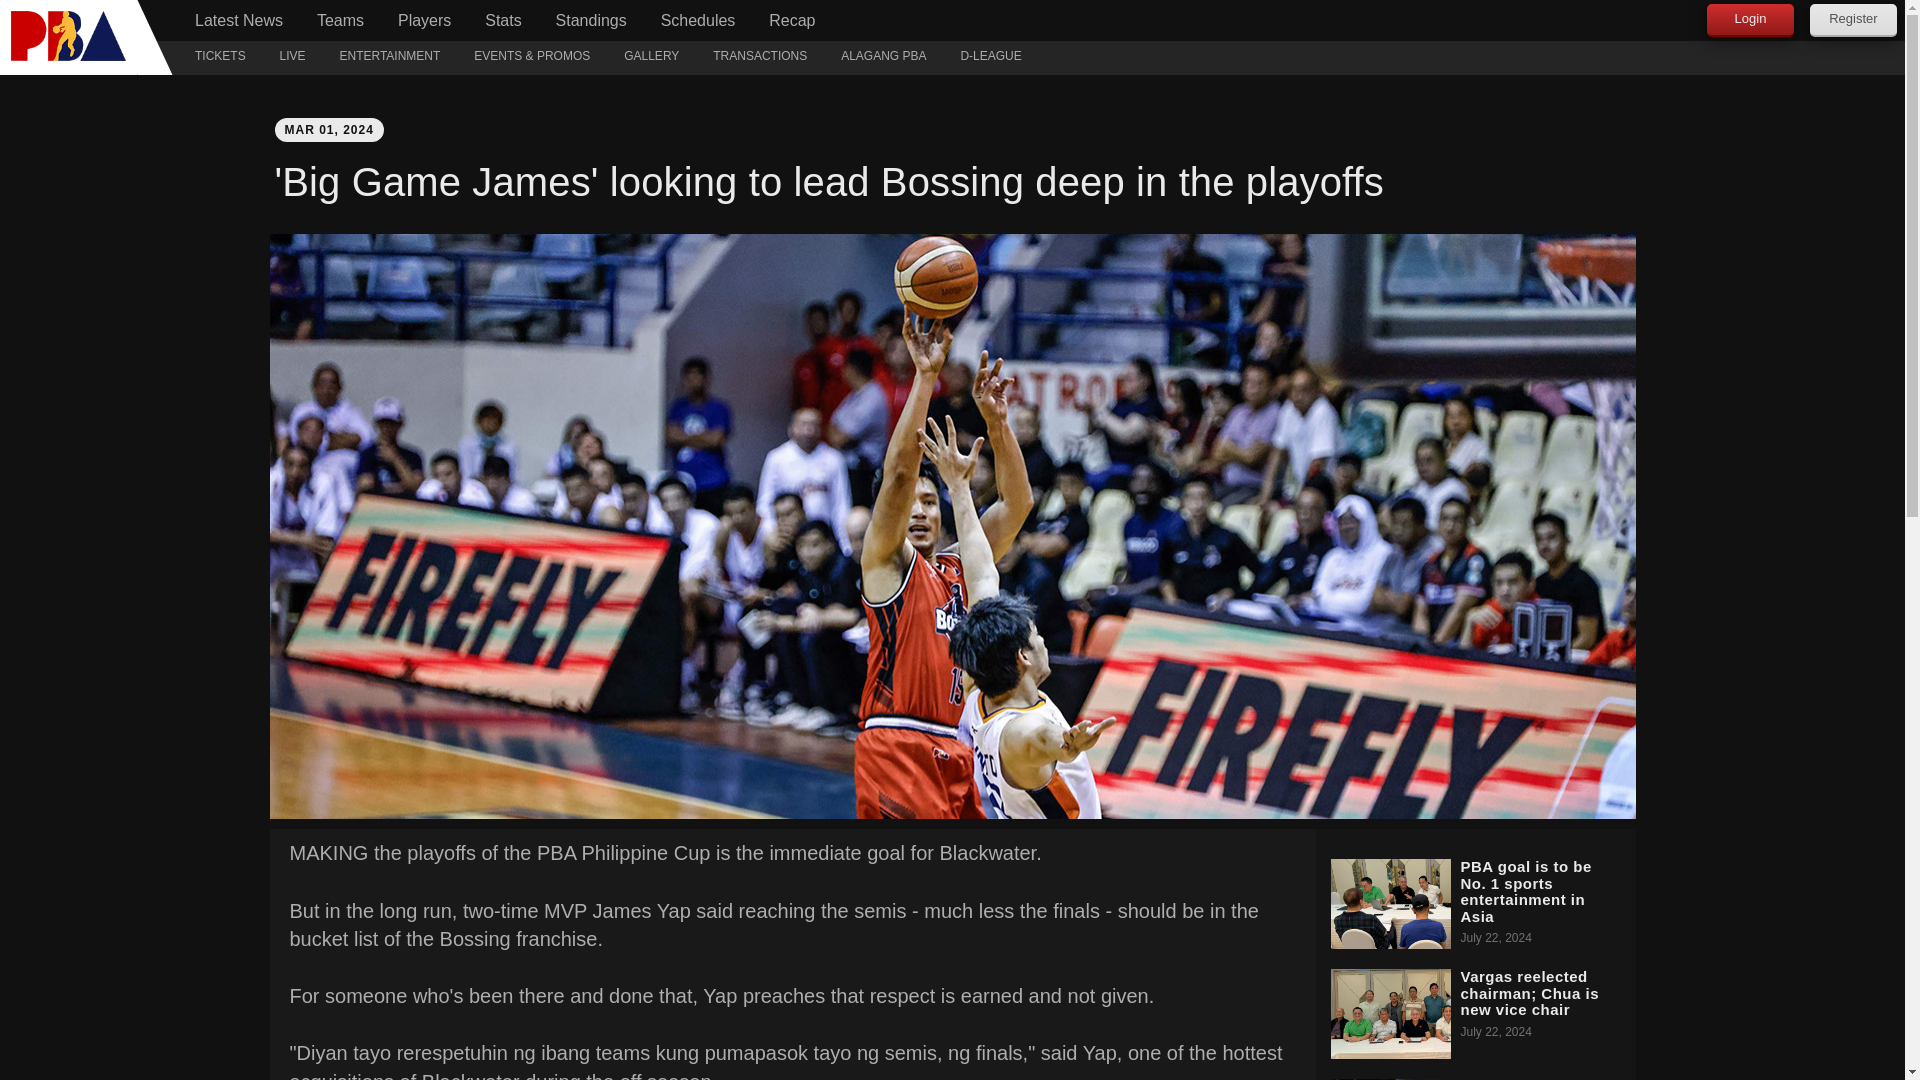  I want to click on TICKETS, so click(220, 58).